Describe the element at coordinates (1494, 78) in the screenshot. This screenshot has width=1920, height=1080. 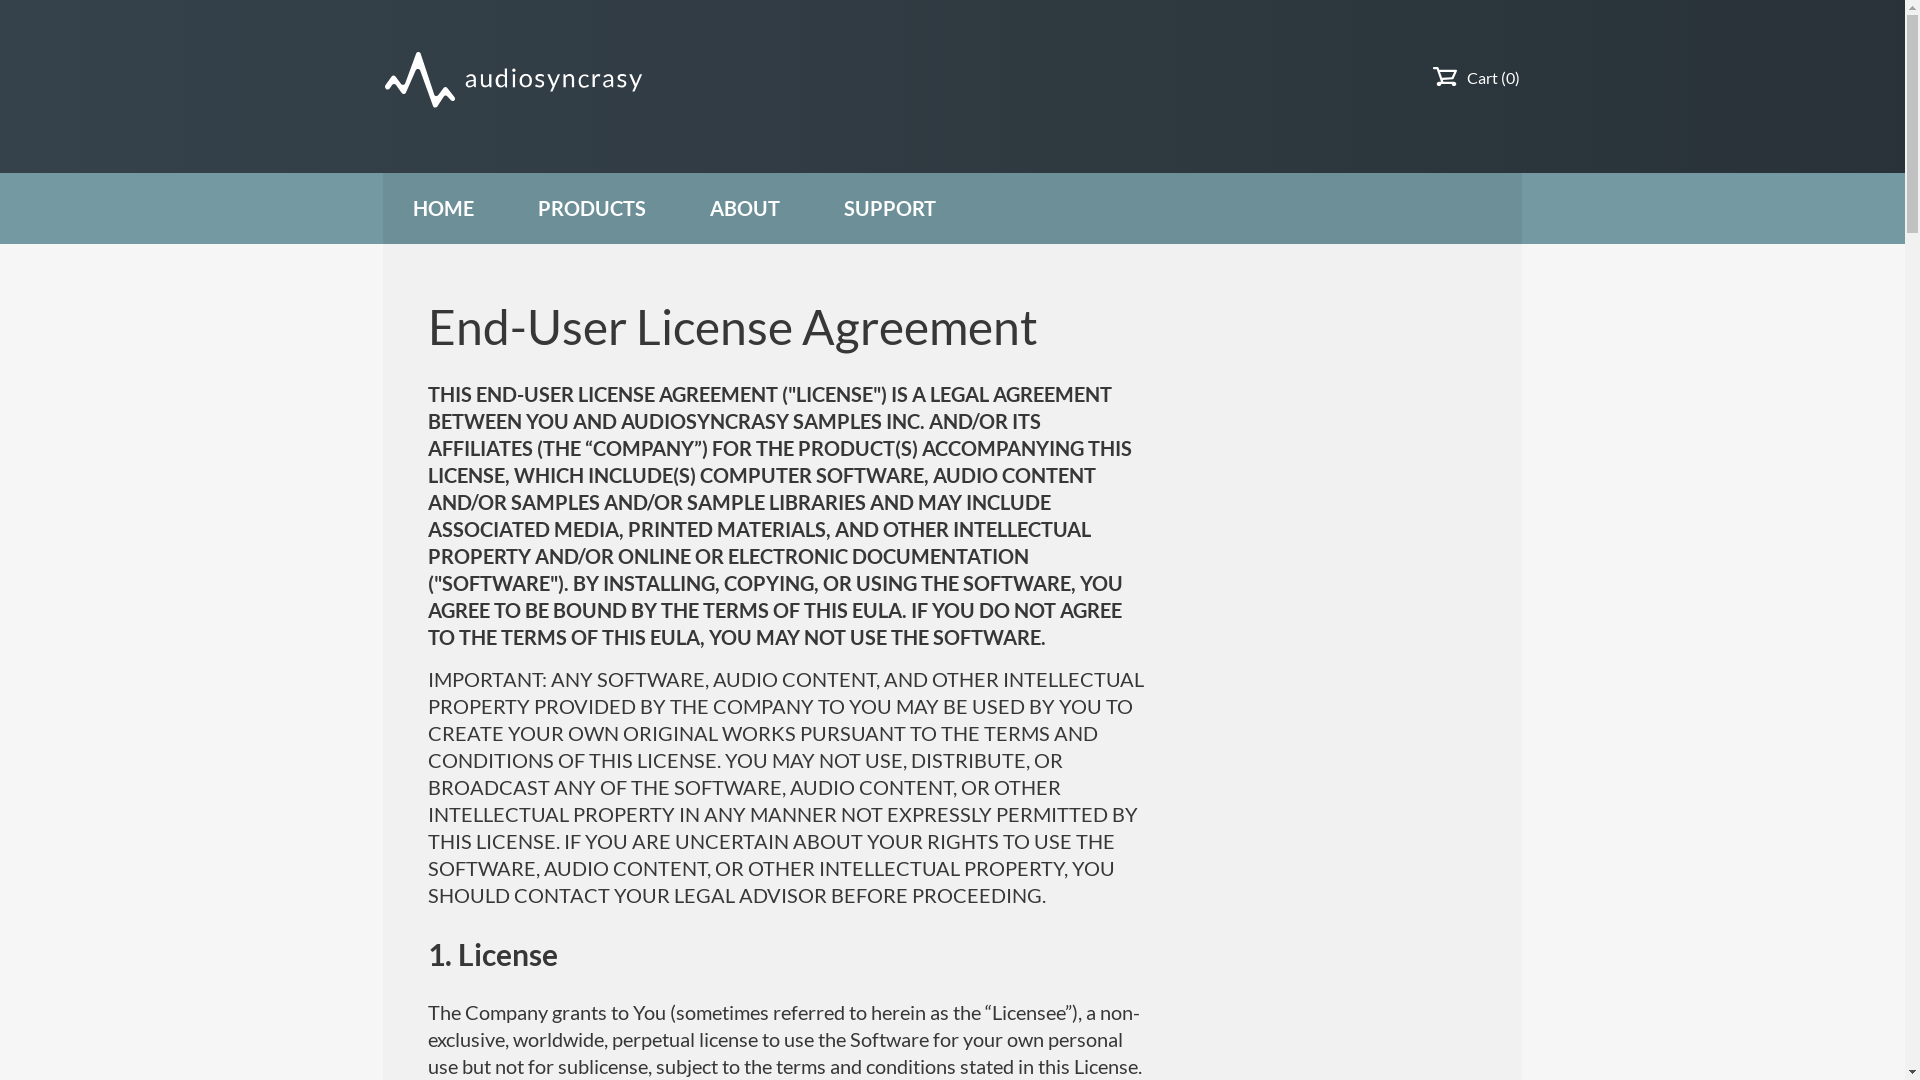
I see `Cart (0)` at that location.